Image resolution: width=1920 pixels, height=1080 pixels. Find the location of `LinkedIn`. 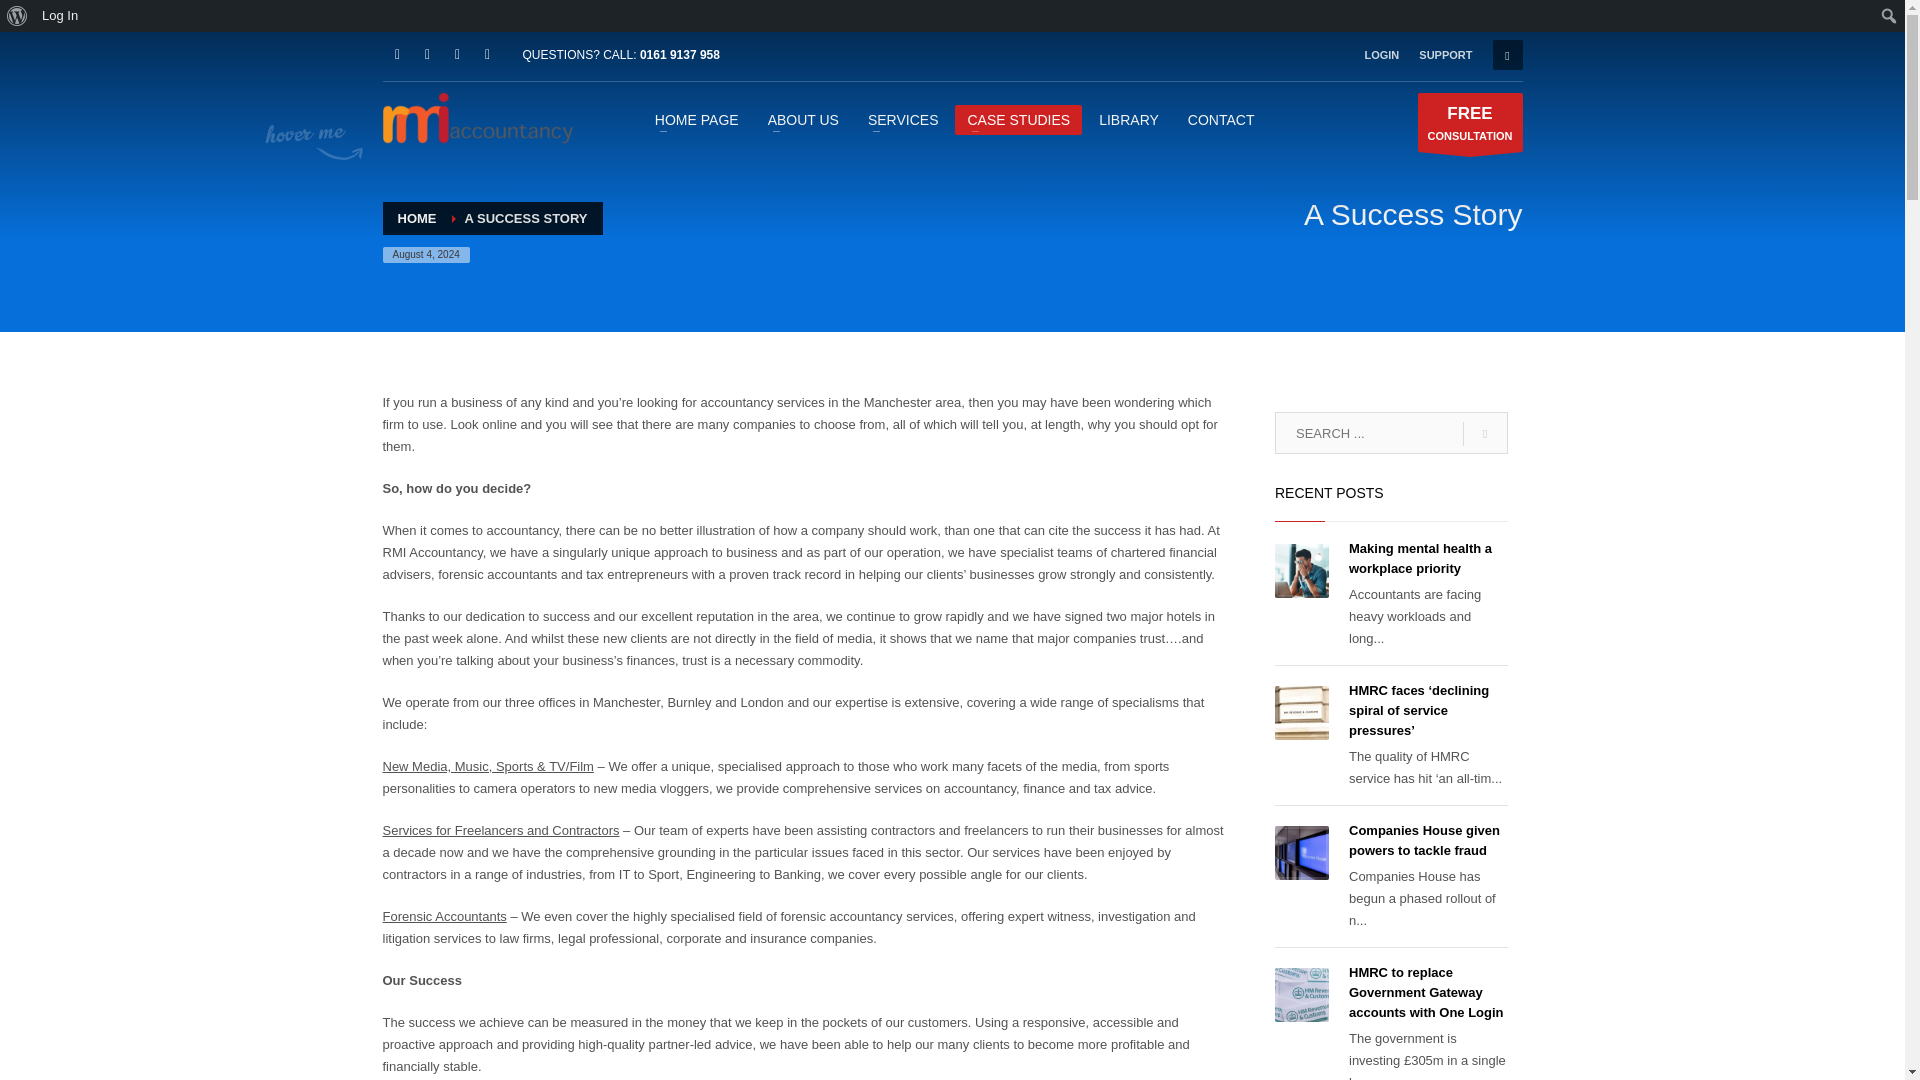

LinkedIn is located at coordinates (397, 54).